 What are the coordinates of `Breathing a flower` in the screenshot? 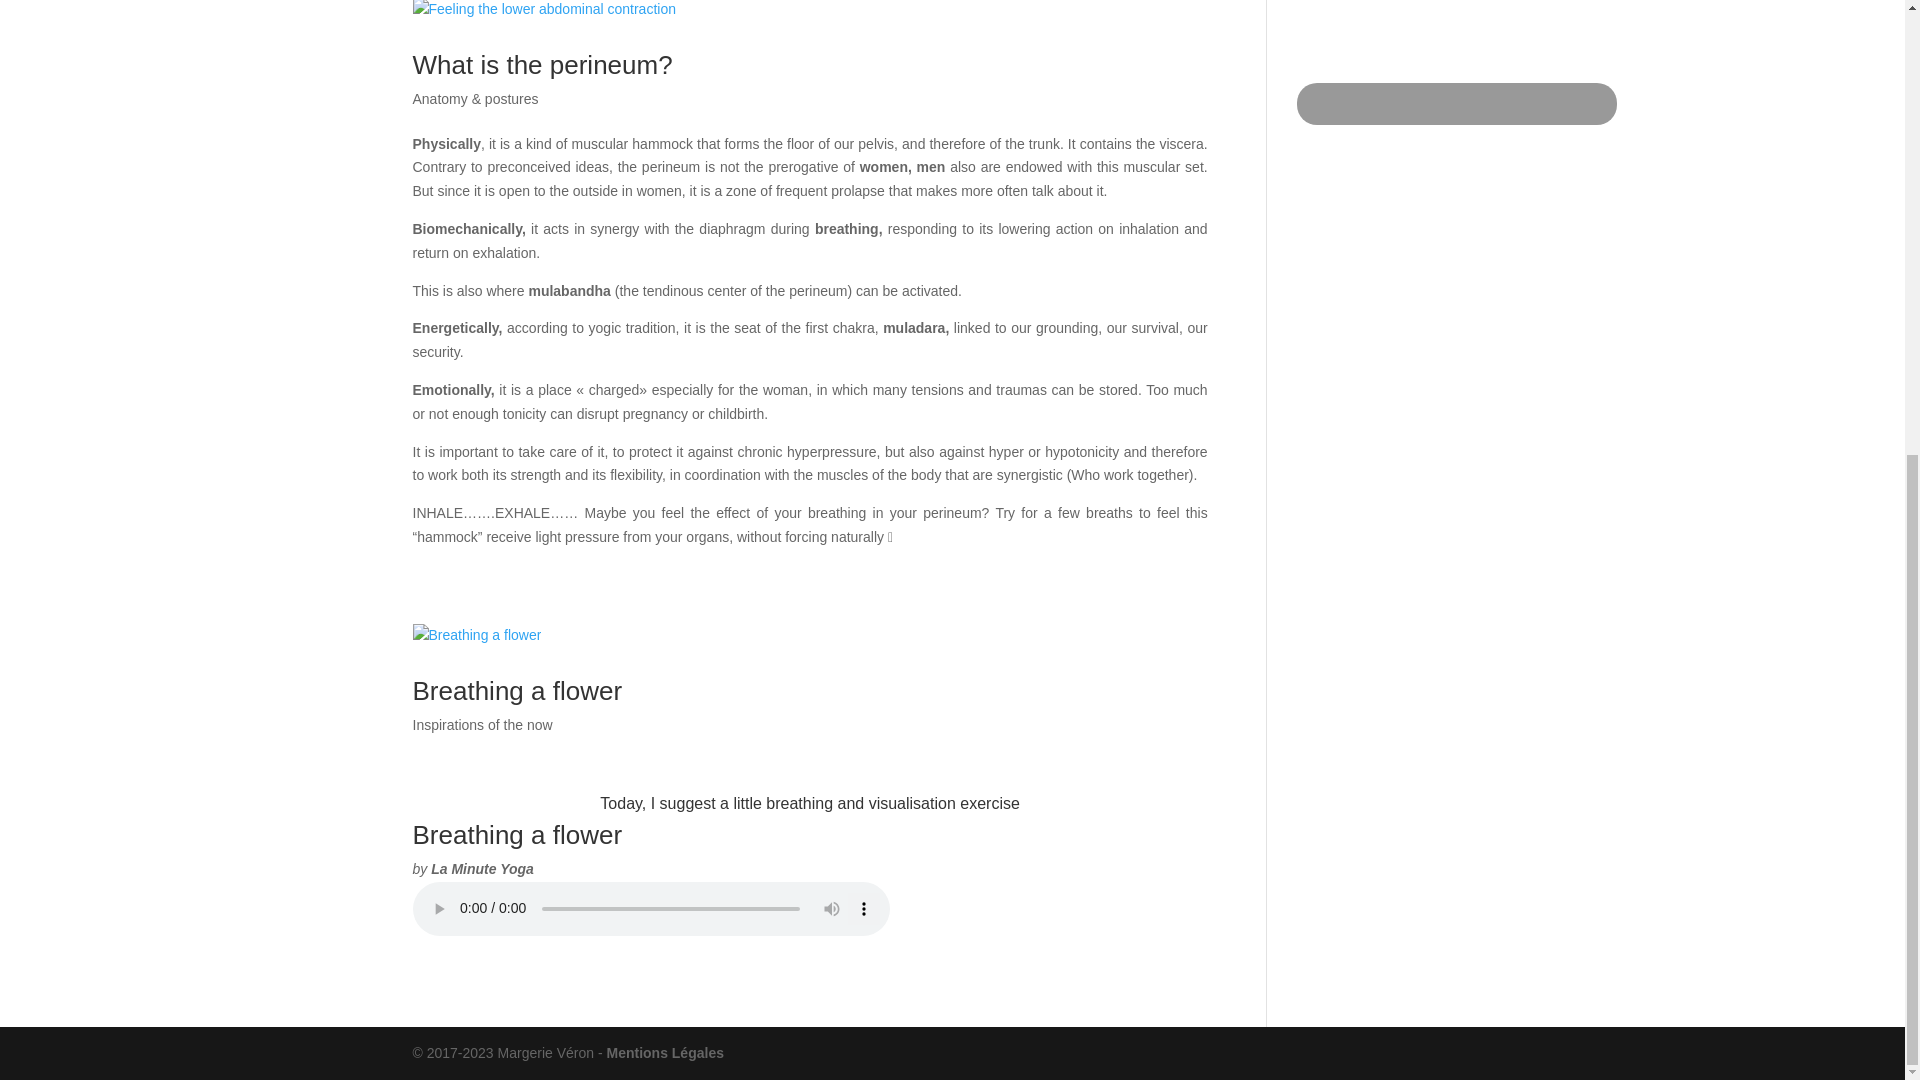 It's located at (517, 691).